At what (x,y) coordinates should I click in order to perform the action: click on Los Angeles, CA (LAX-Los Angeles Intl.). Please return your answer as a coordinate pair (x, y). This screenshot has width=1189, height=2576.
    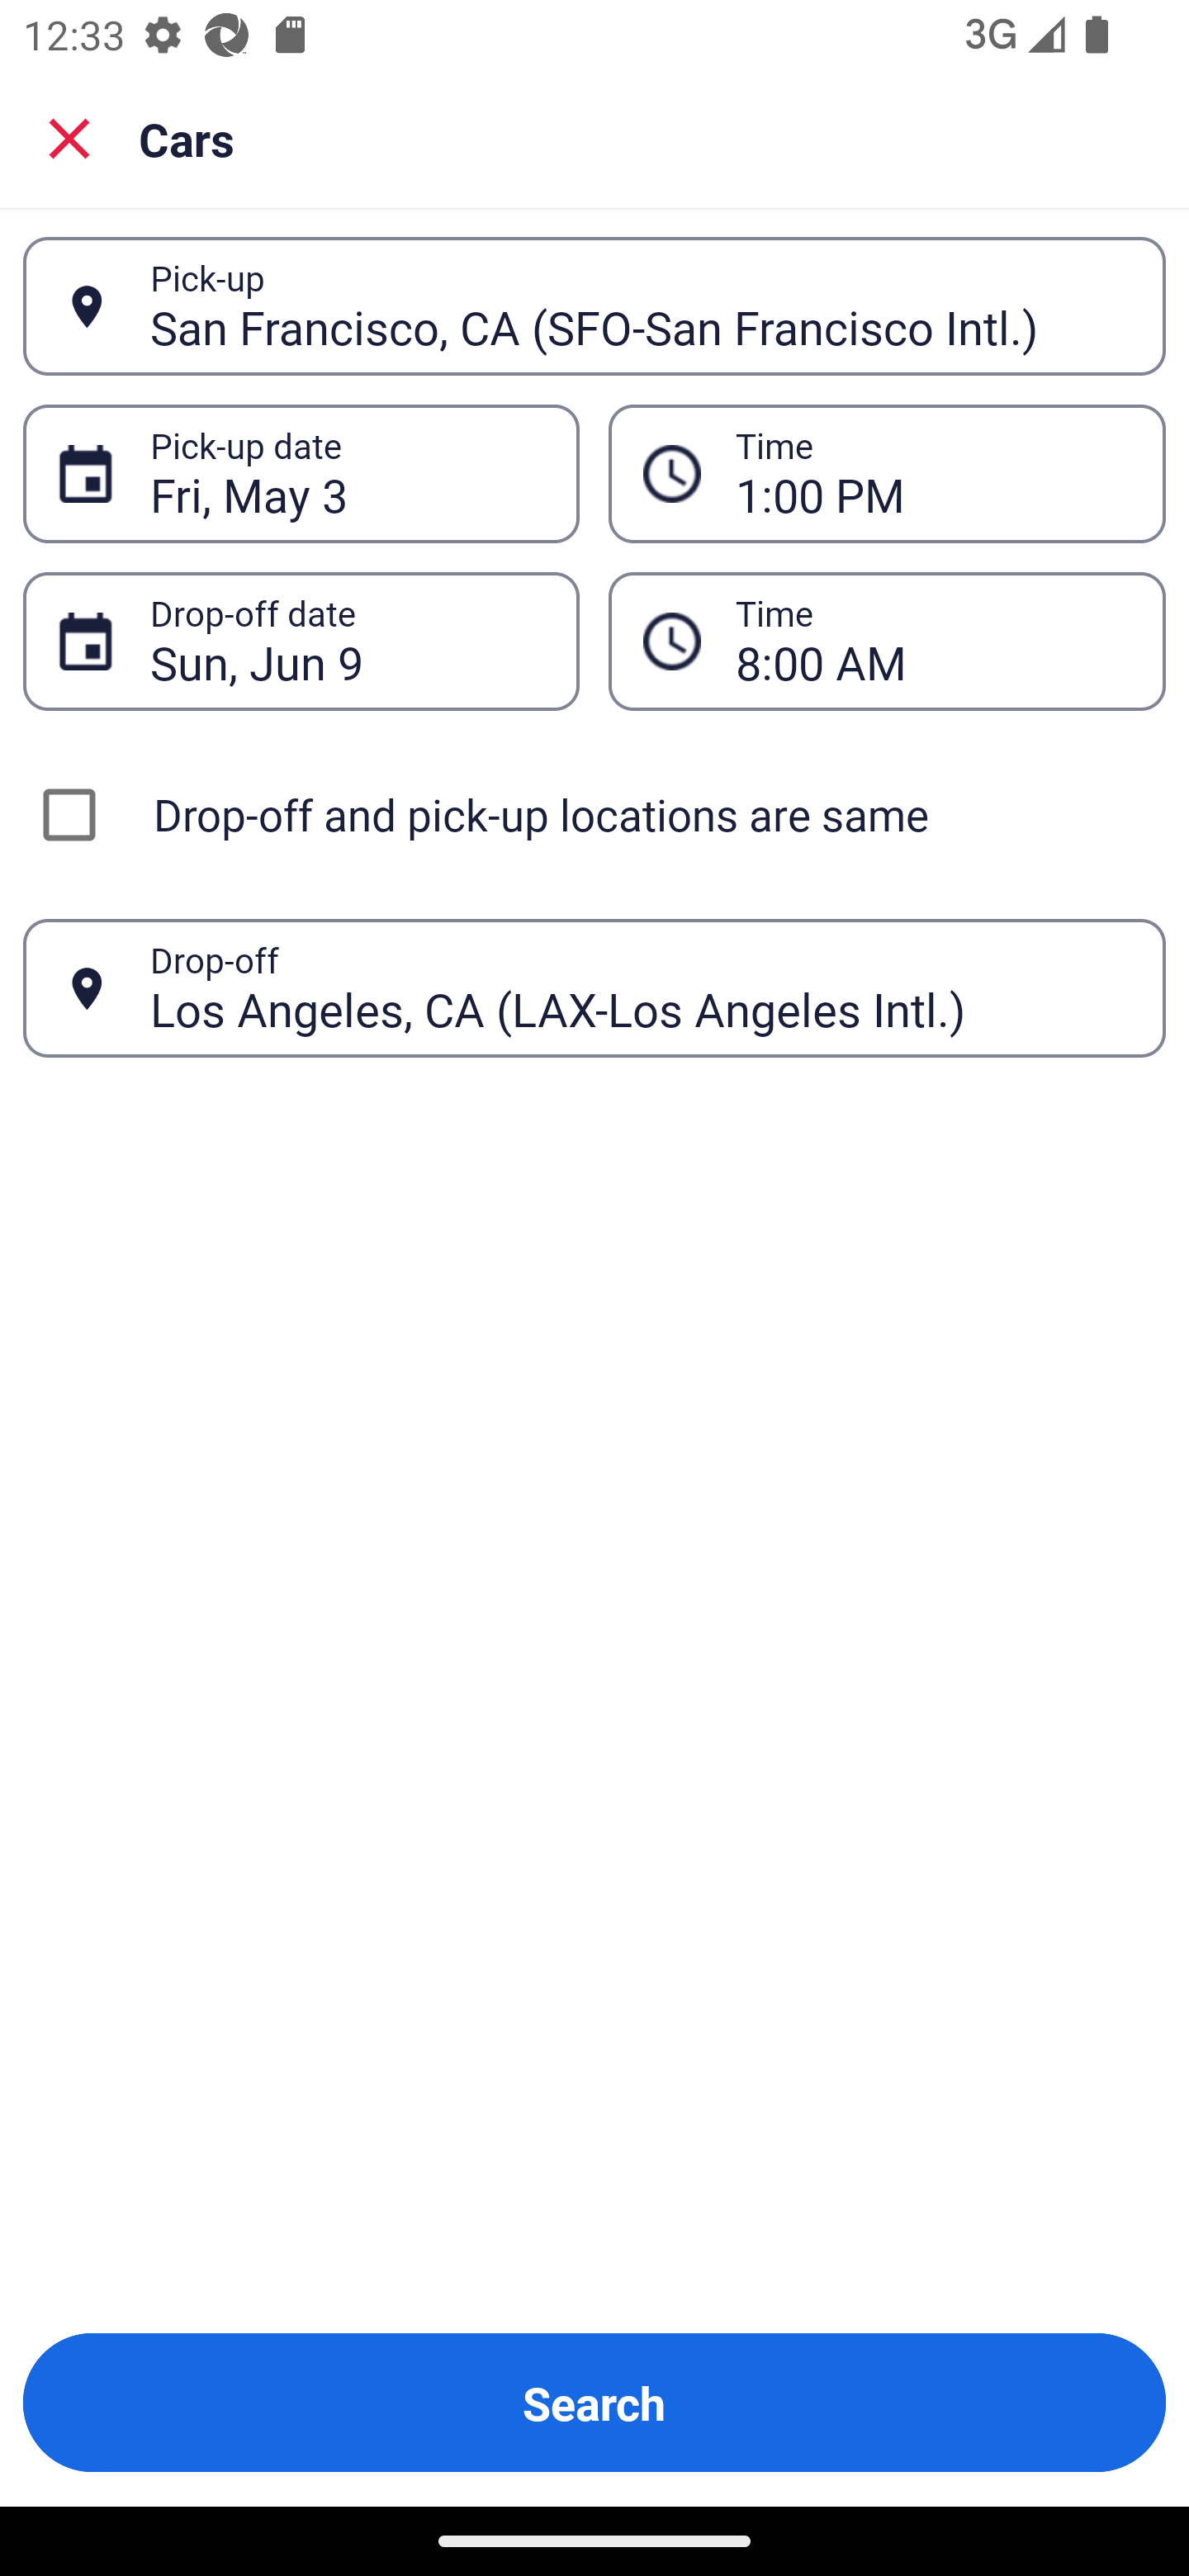
    Looking at the image, I should click on (640, 987).